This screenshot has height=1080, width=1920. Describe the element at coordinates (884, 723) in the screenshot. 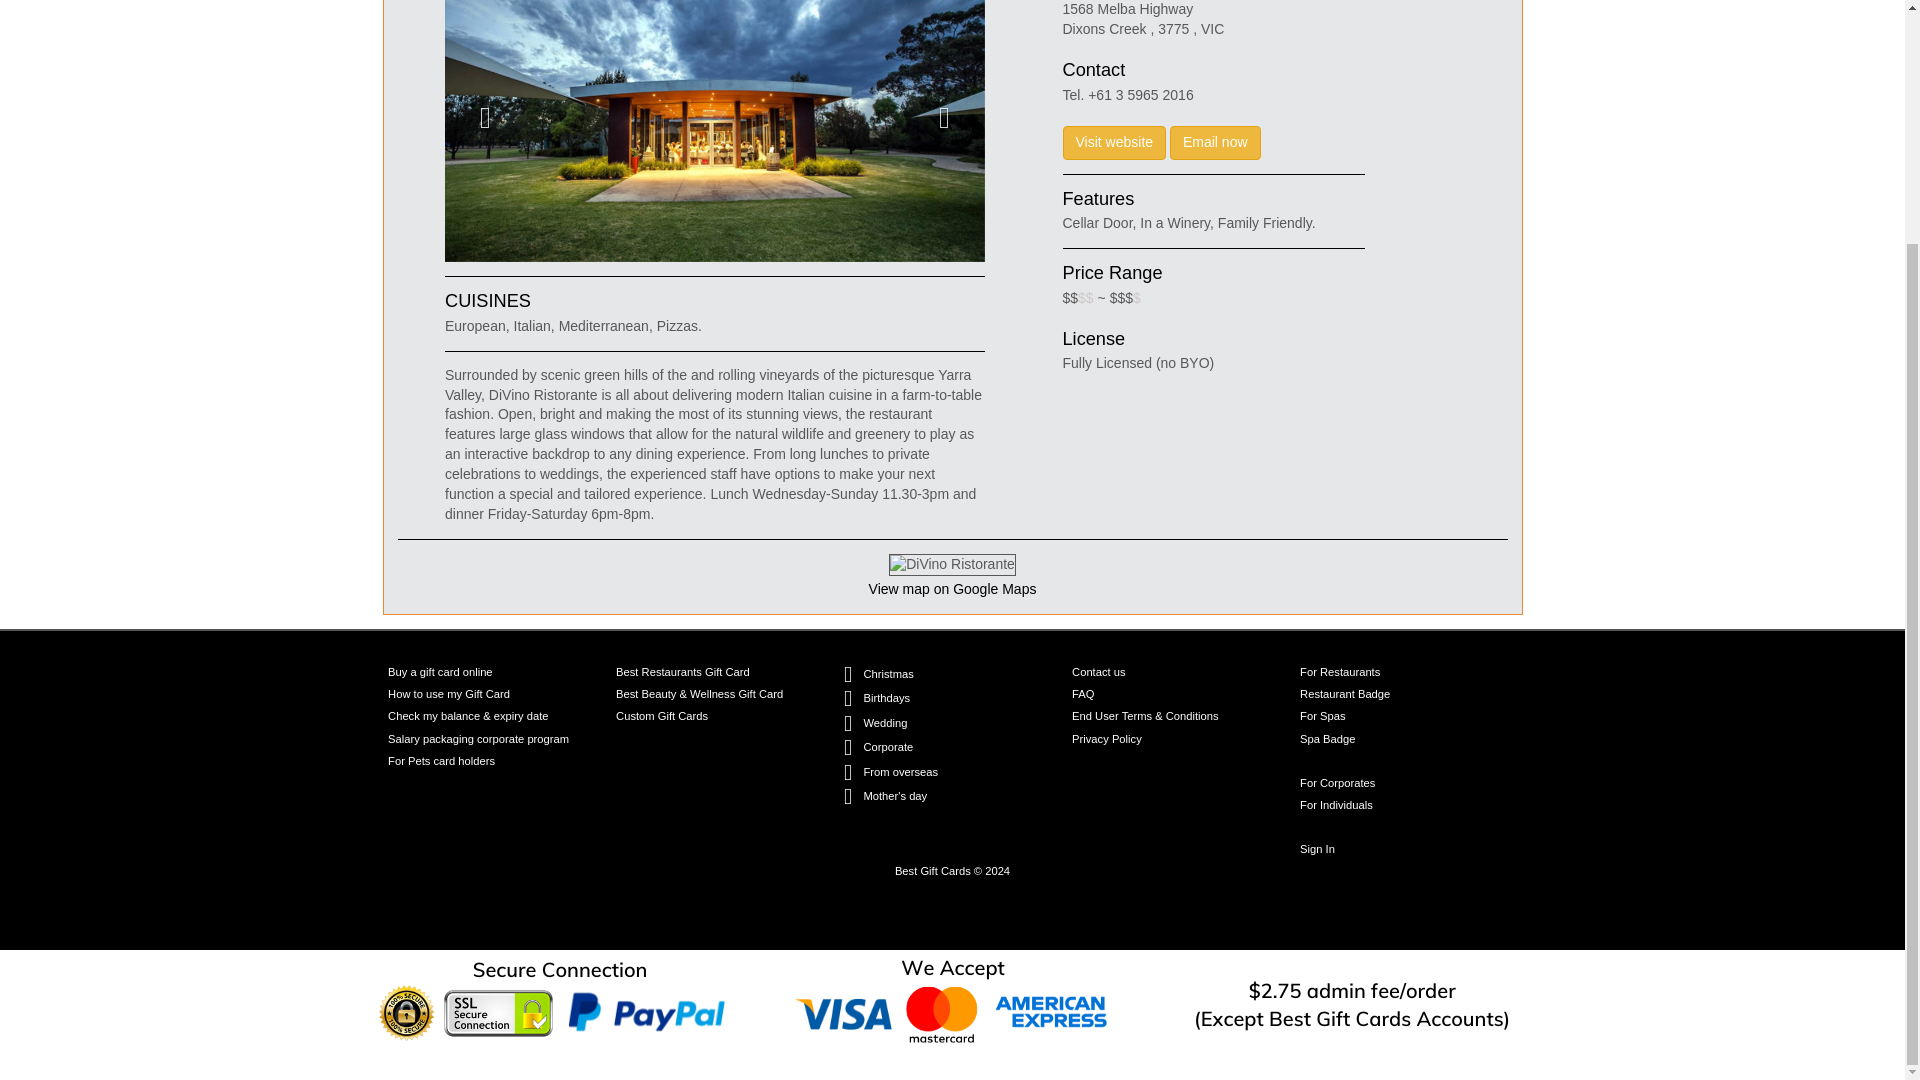

I see `Wedding` at that location.